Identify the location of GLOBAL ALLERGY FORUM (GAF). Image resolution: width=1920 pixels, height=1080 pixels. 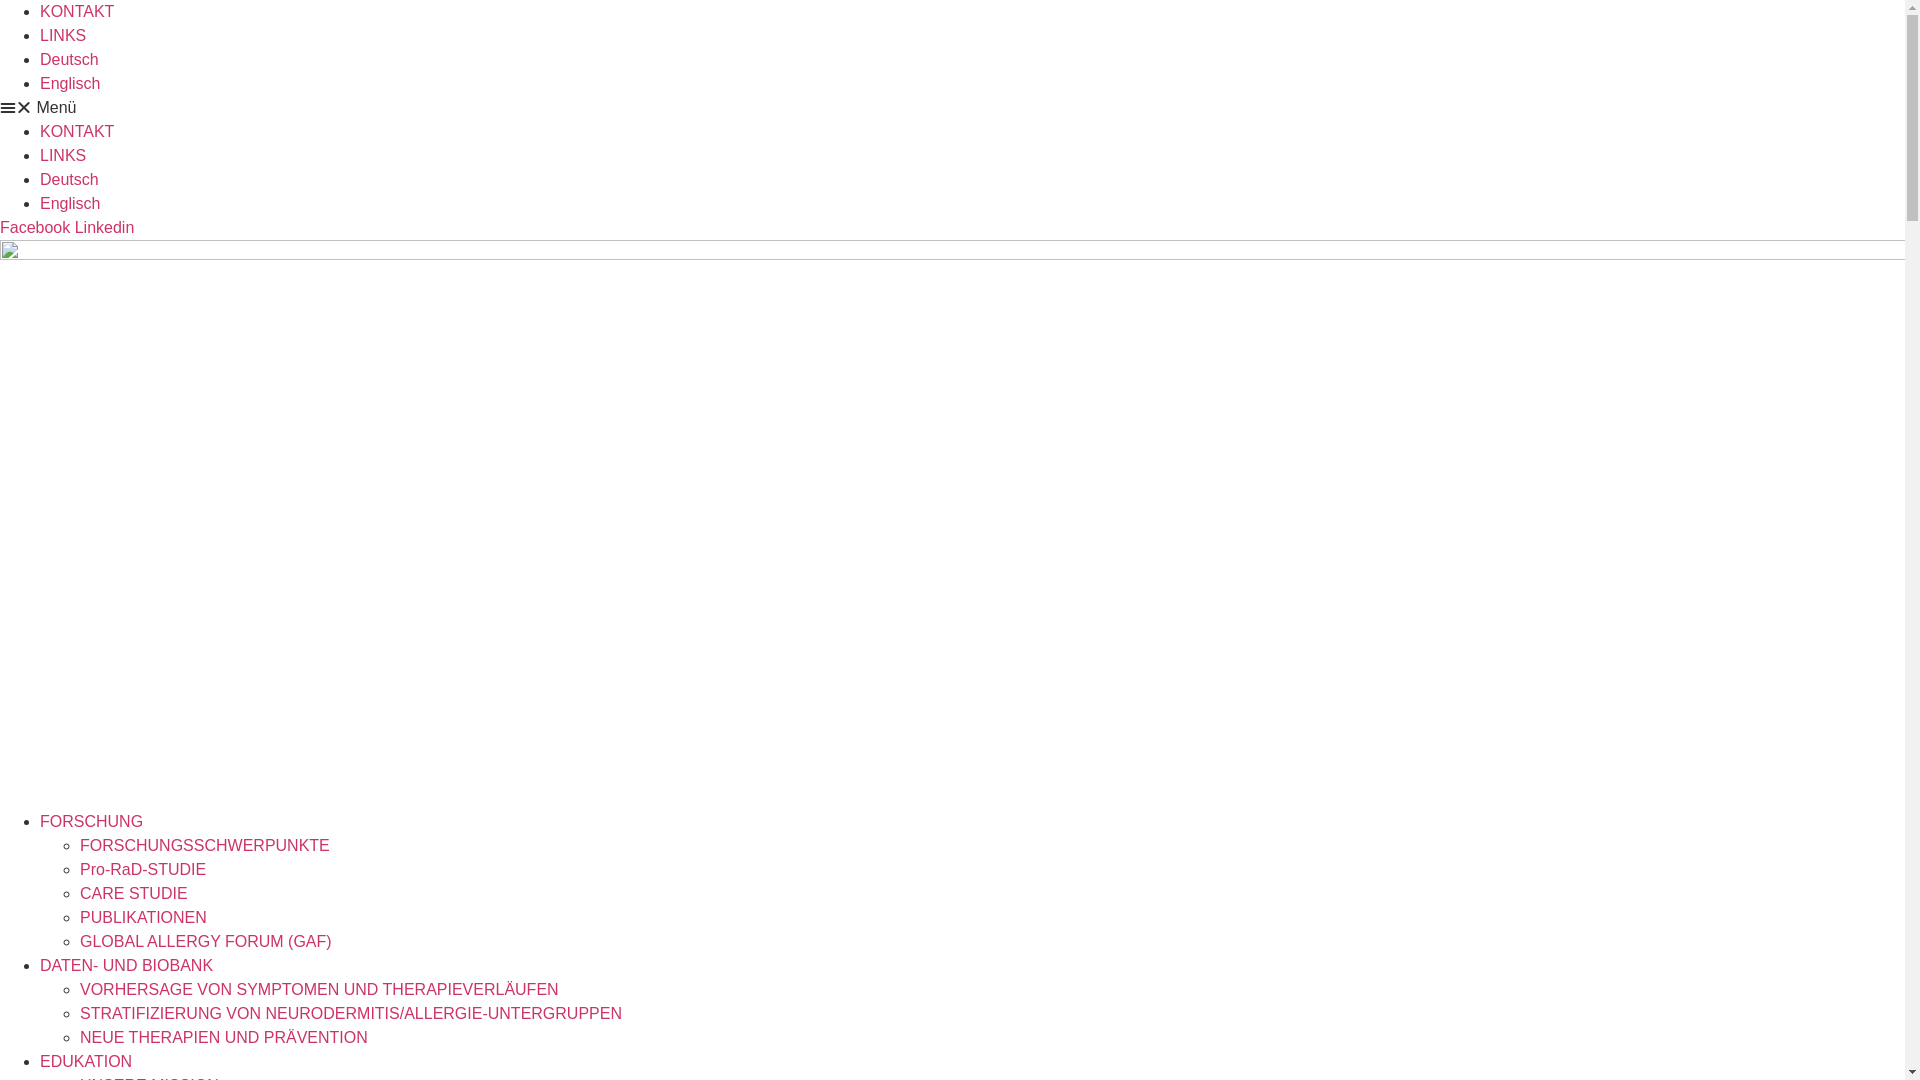
(206, 942).